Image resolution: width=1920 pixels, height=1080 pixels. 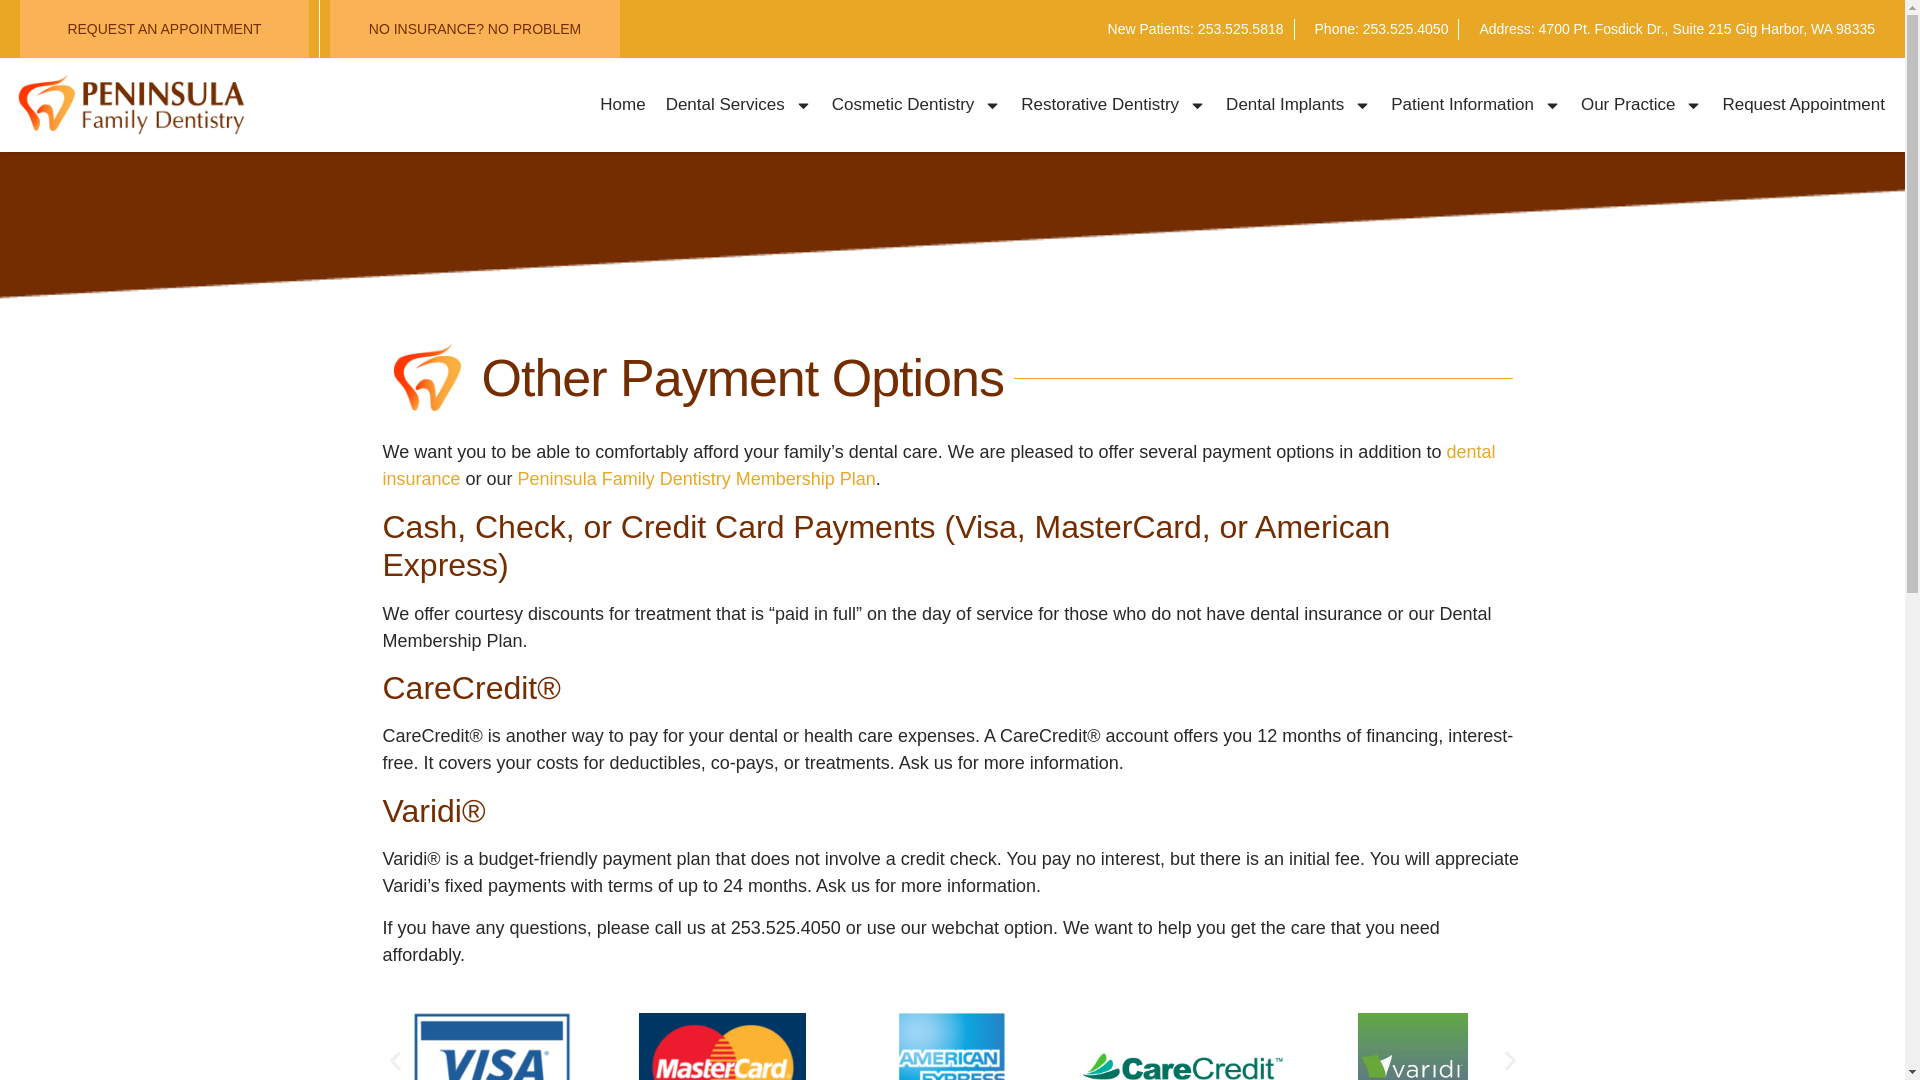 I want to click on Dental Services, so click(x=738, y=105).